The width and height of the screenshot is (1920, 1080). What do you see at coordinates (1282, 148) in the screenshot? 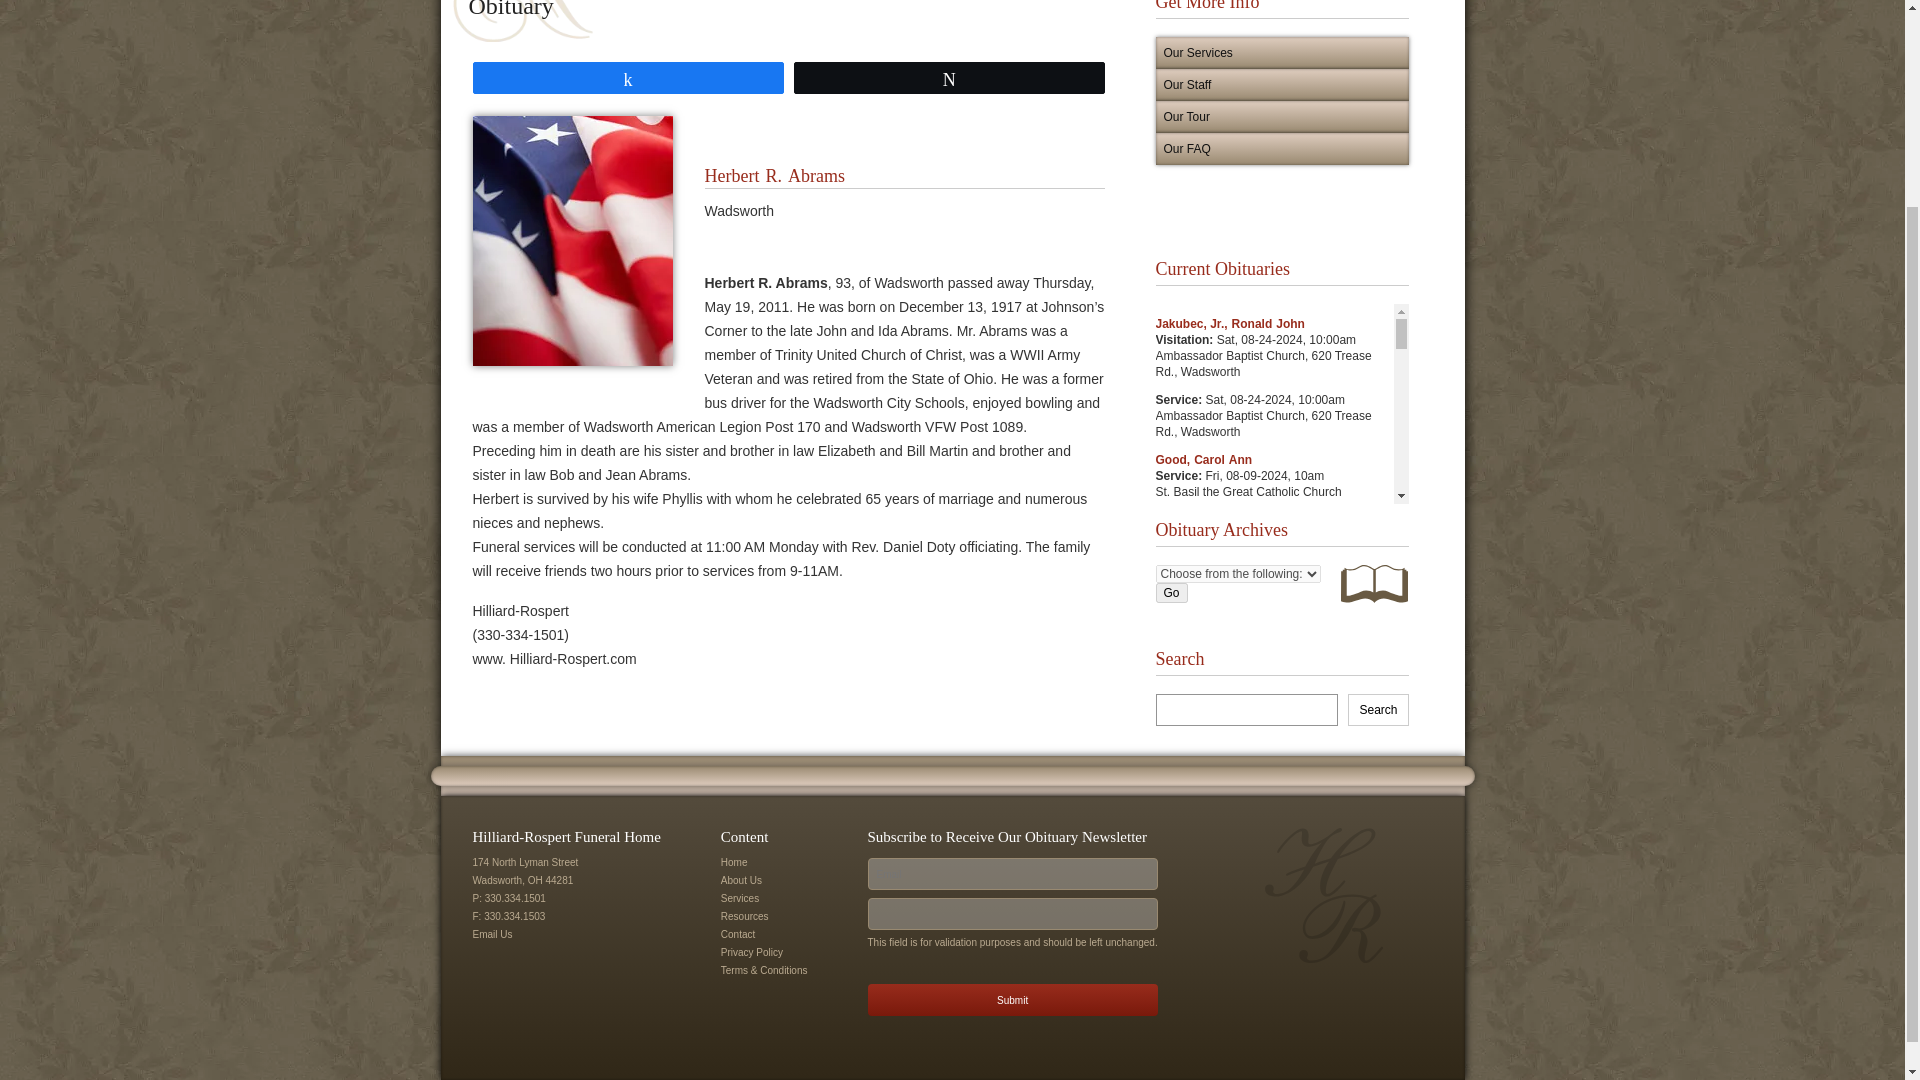
I see `Our FAQ` at bounding box center [1282, 148].